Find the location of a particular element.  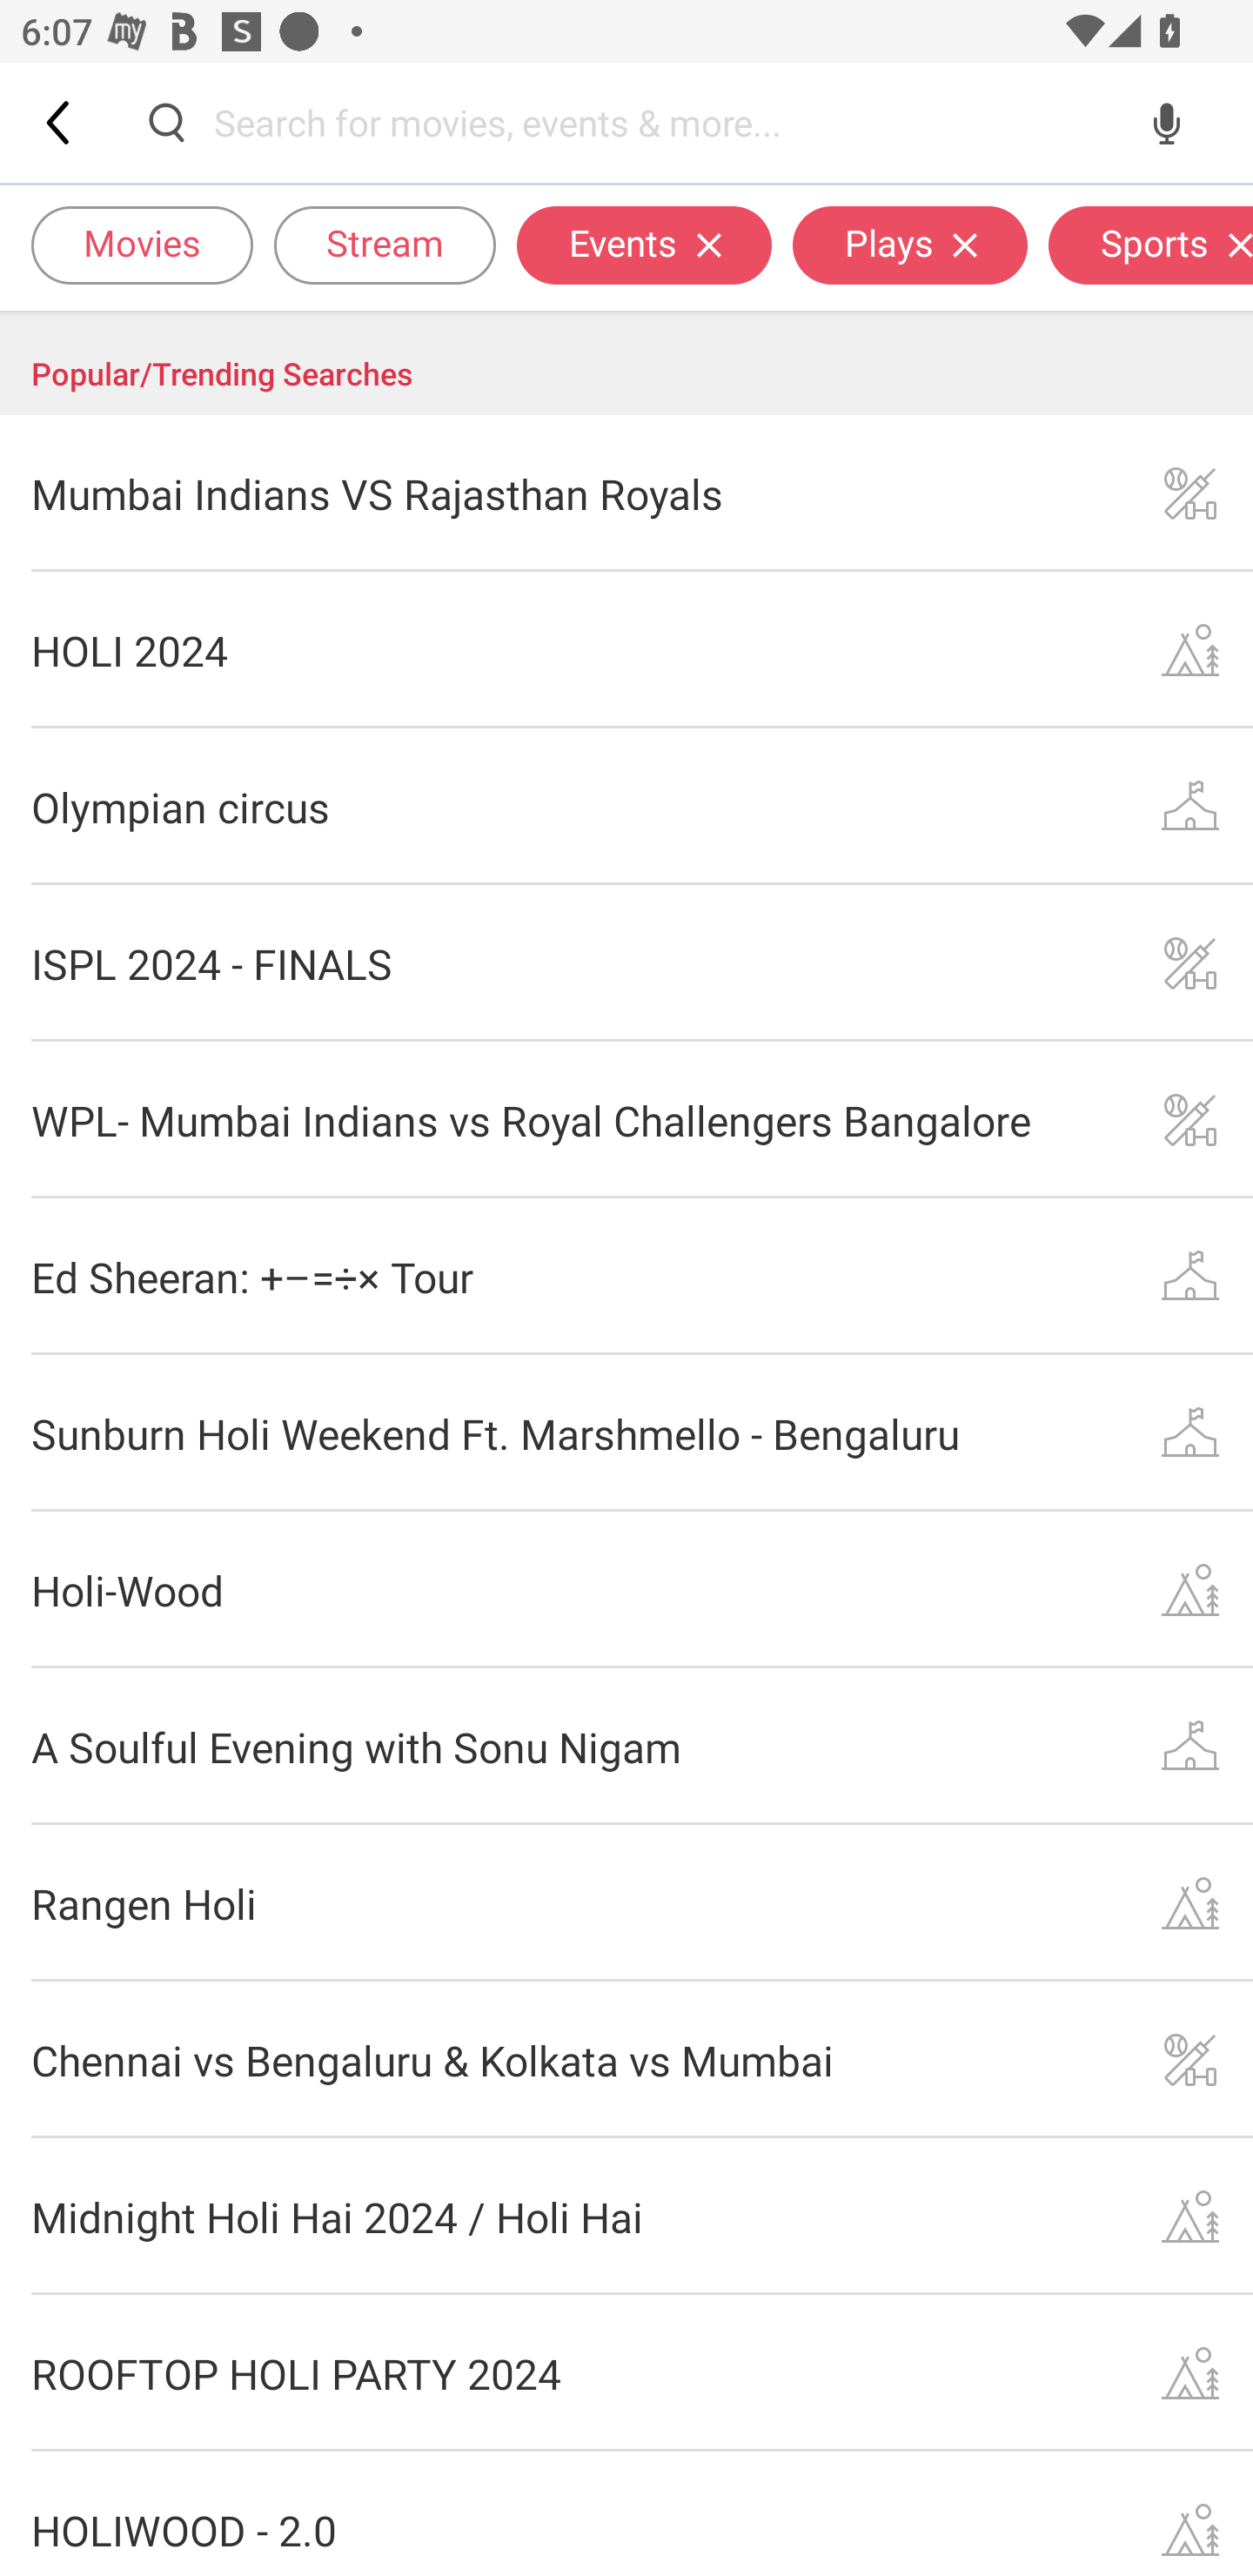

Events Clear is located at coordinates (644, 244).